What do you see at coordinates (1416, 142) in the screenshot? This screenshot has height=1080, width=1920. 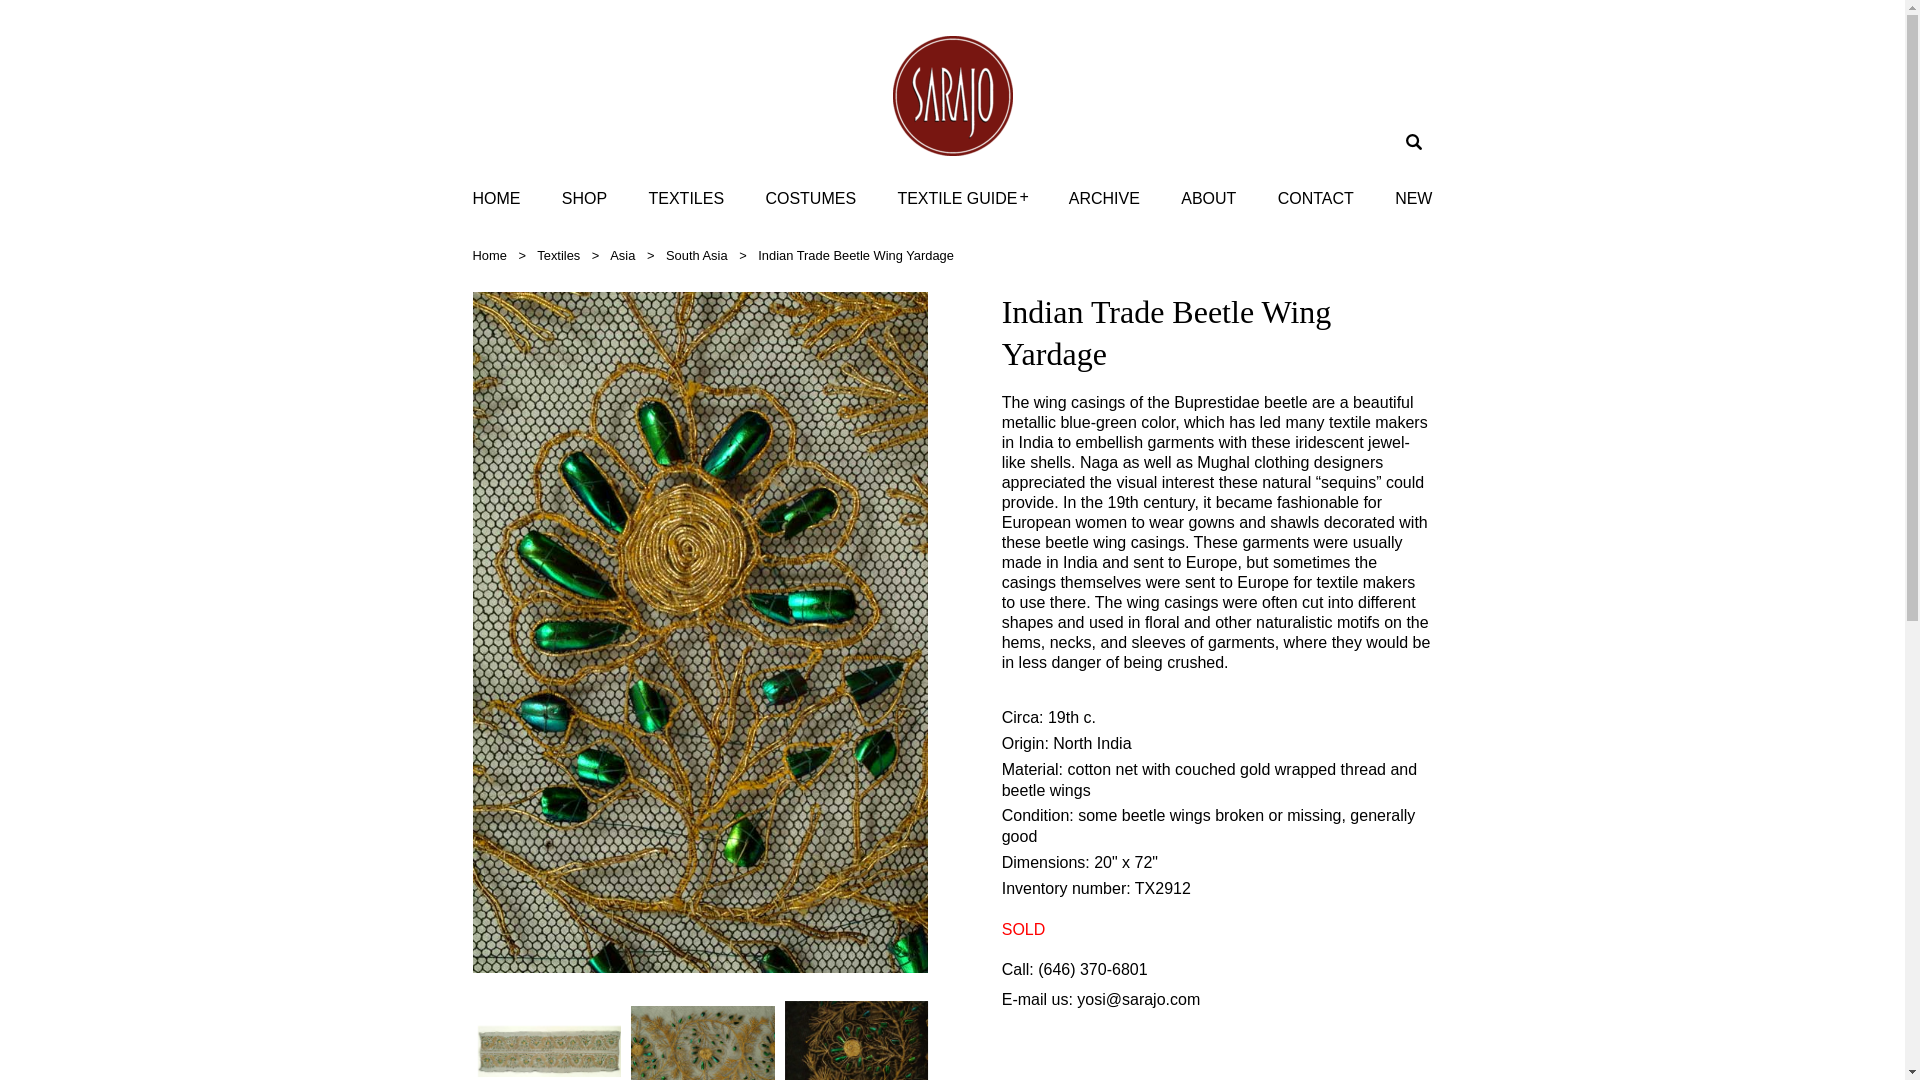 I see `Search for:` at bounding box center [1416, 142].